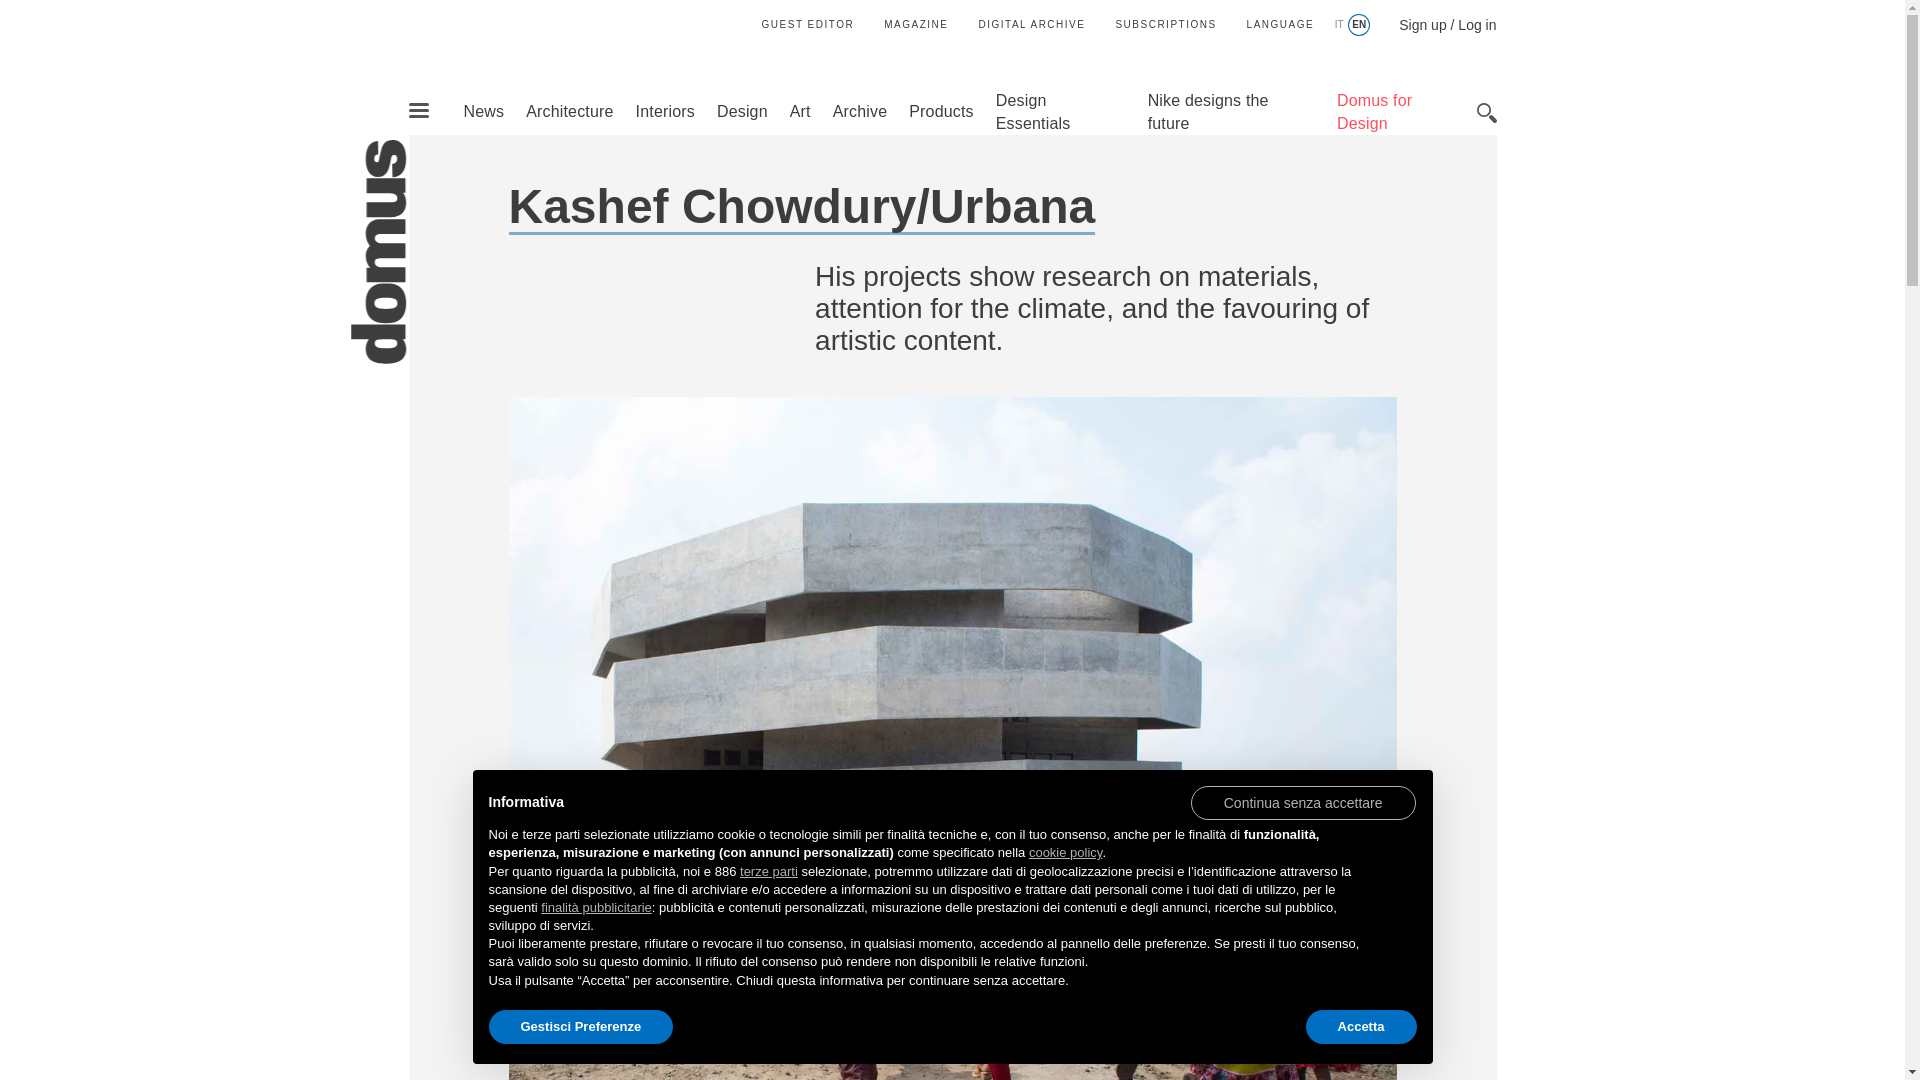 This screenshot has height=1080, width=1920. What do you see at coordinates (1165, 24) in the screenshot?
I see `SUBSCRIPTIONS` at bounding box center [1165, 24].